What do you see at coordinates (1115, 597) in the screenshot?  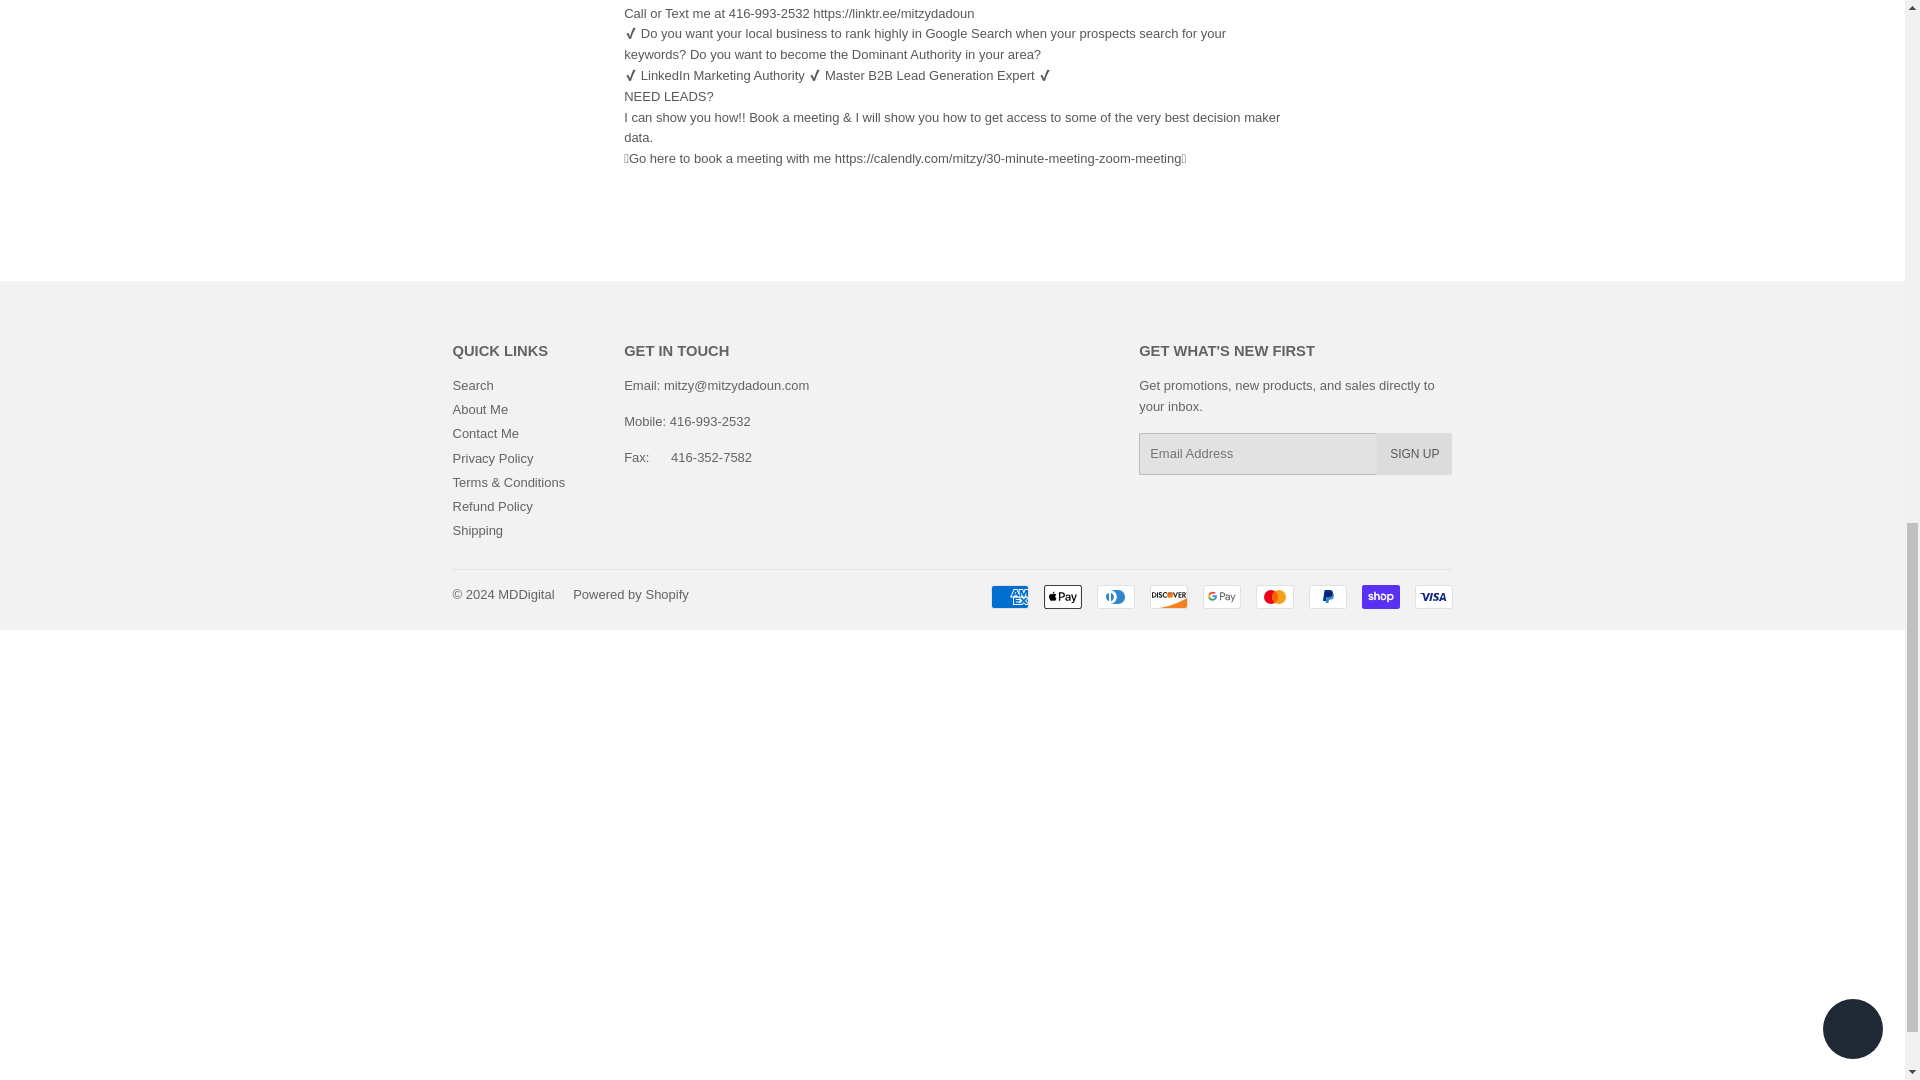 I see `Diners Club` at bounding box center [1115, 597].